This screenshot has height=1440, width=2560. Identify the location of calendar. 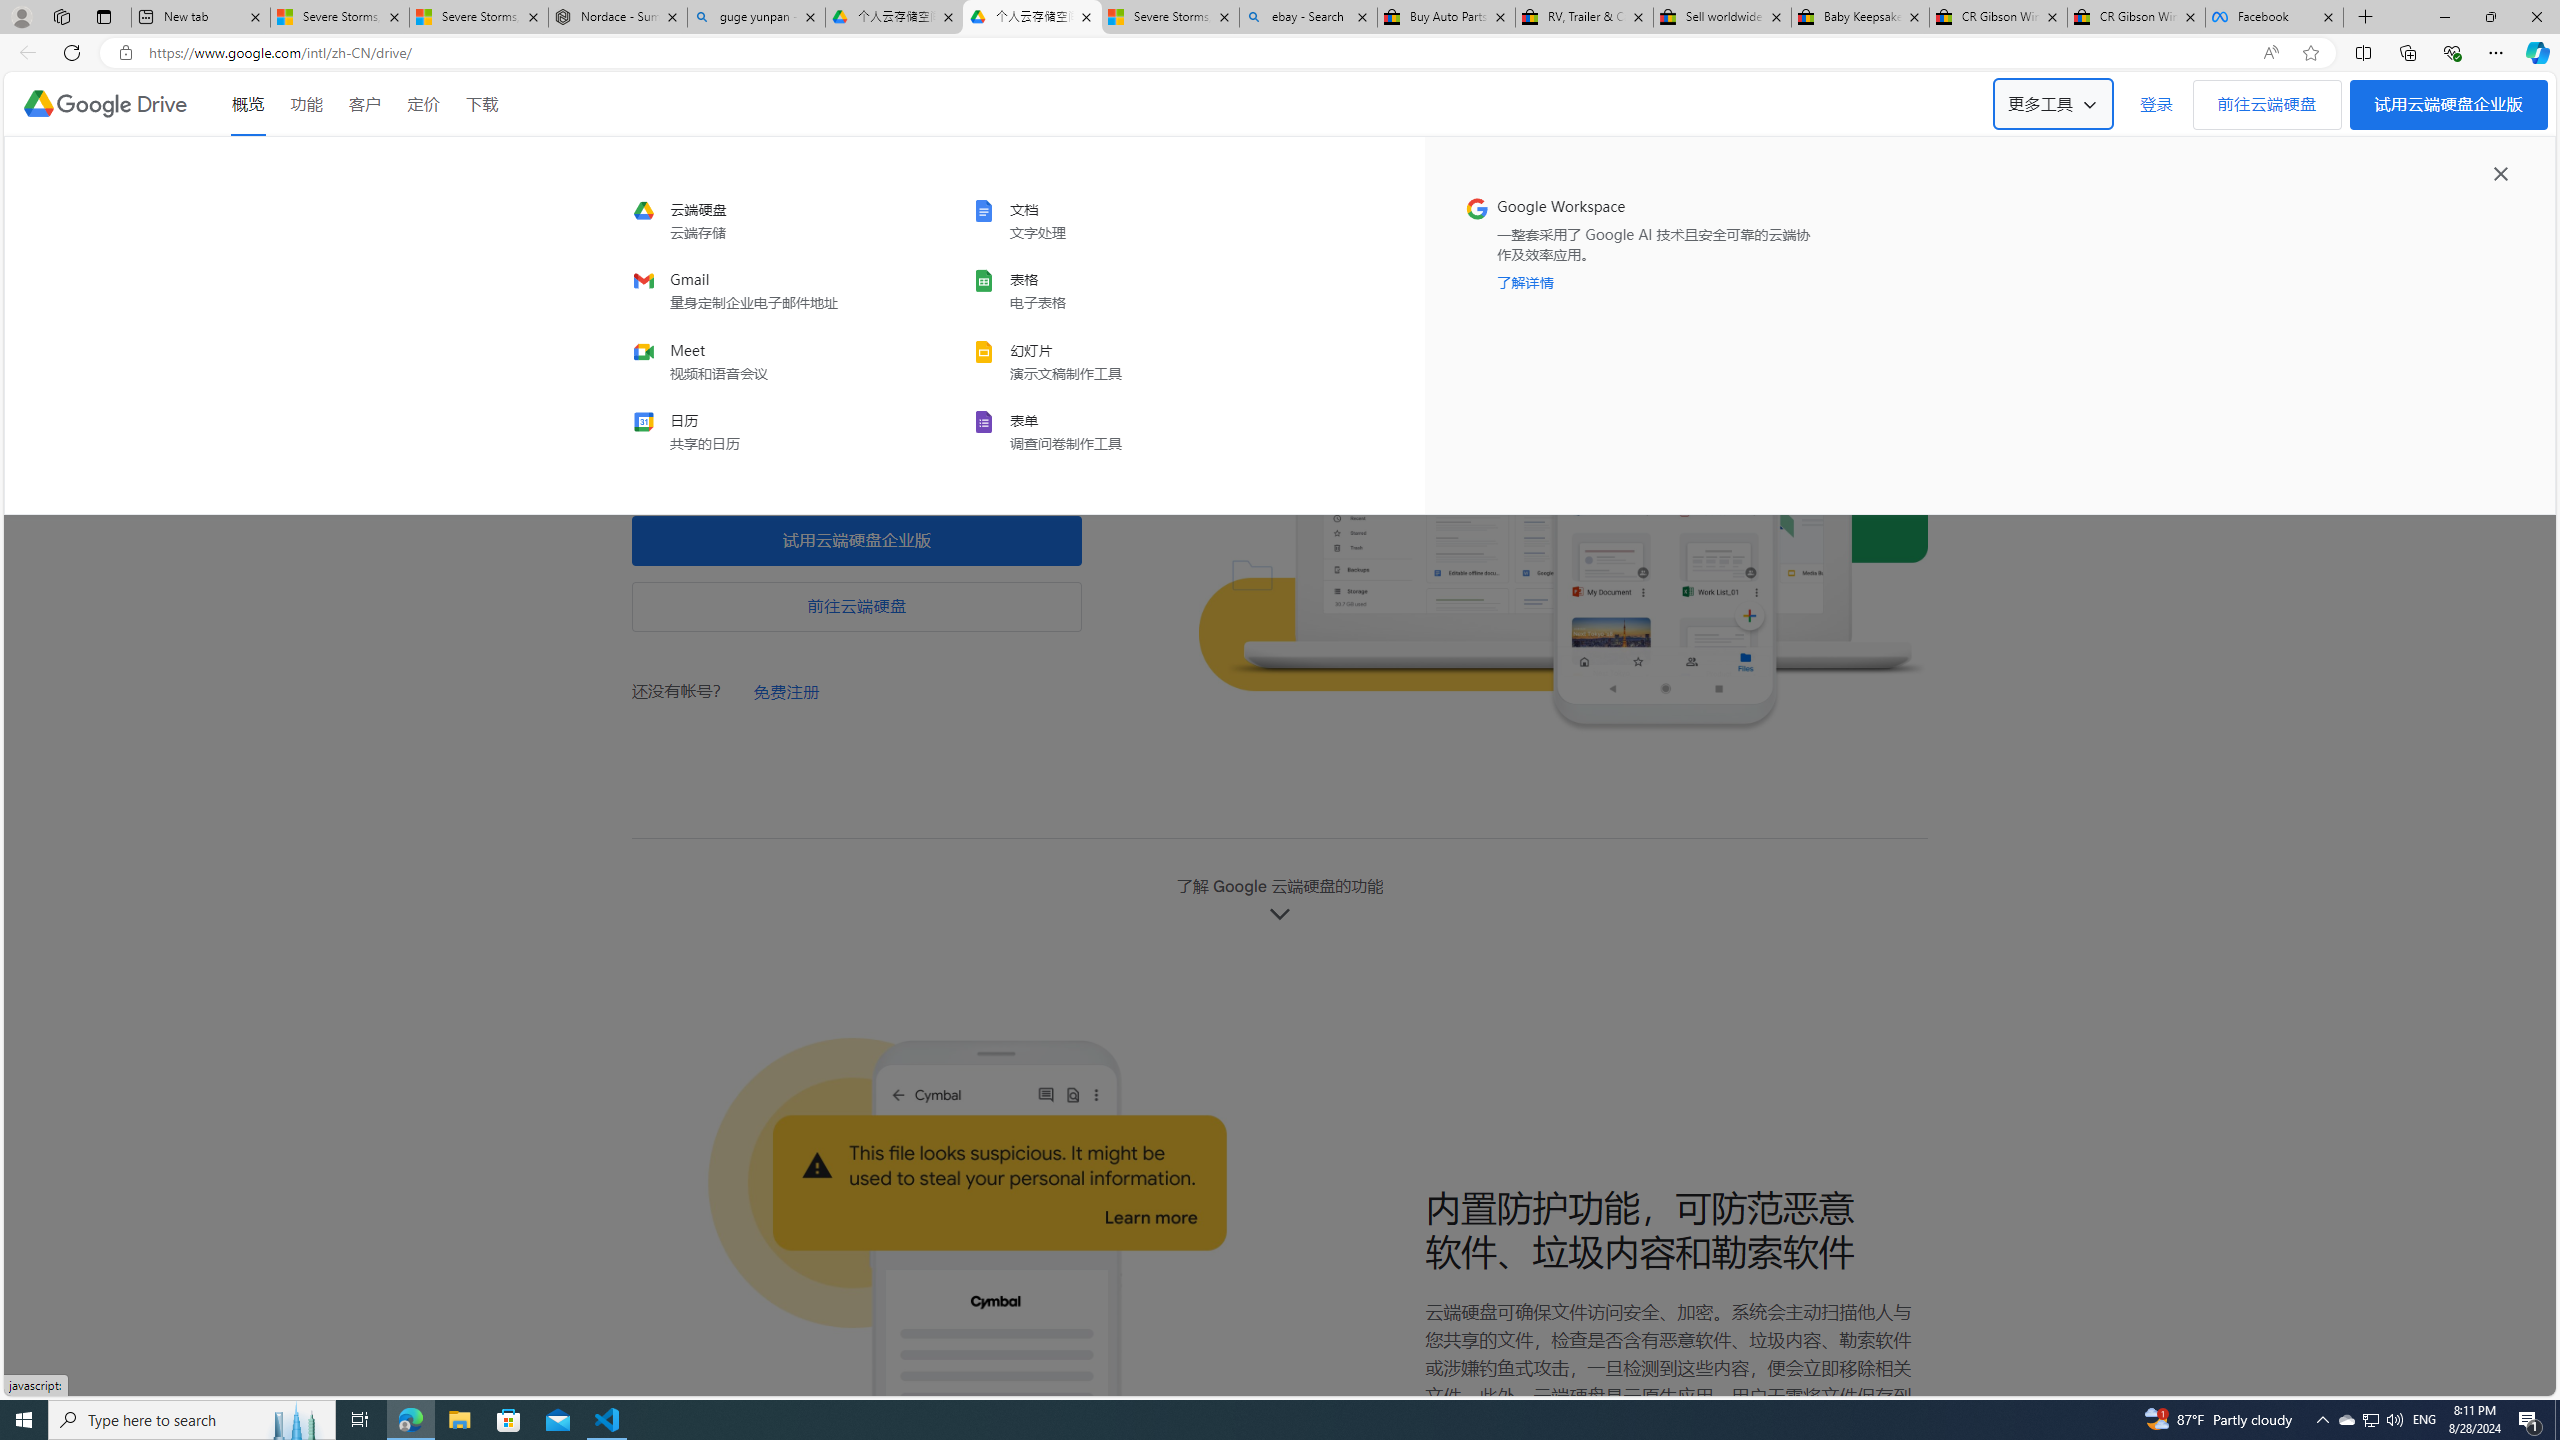
(766, 430).